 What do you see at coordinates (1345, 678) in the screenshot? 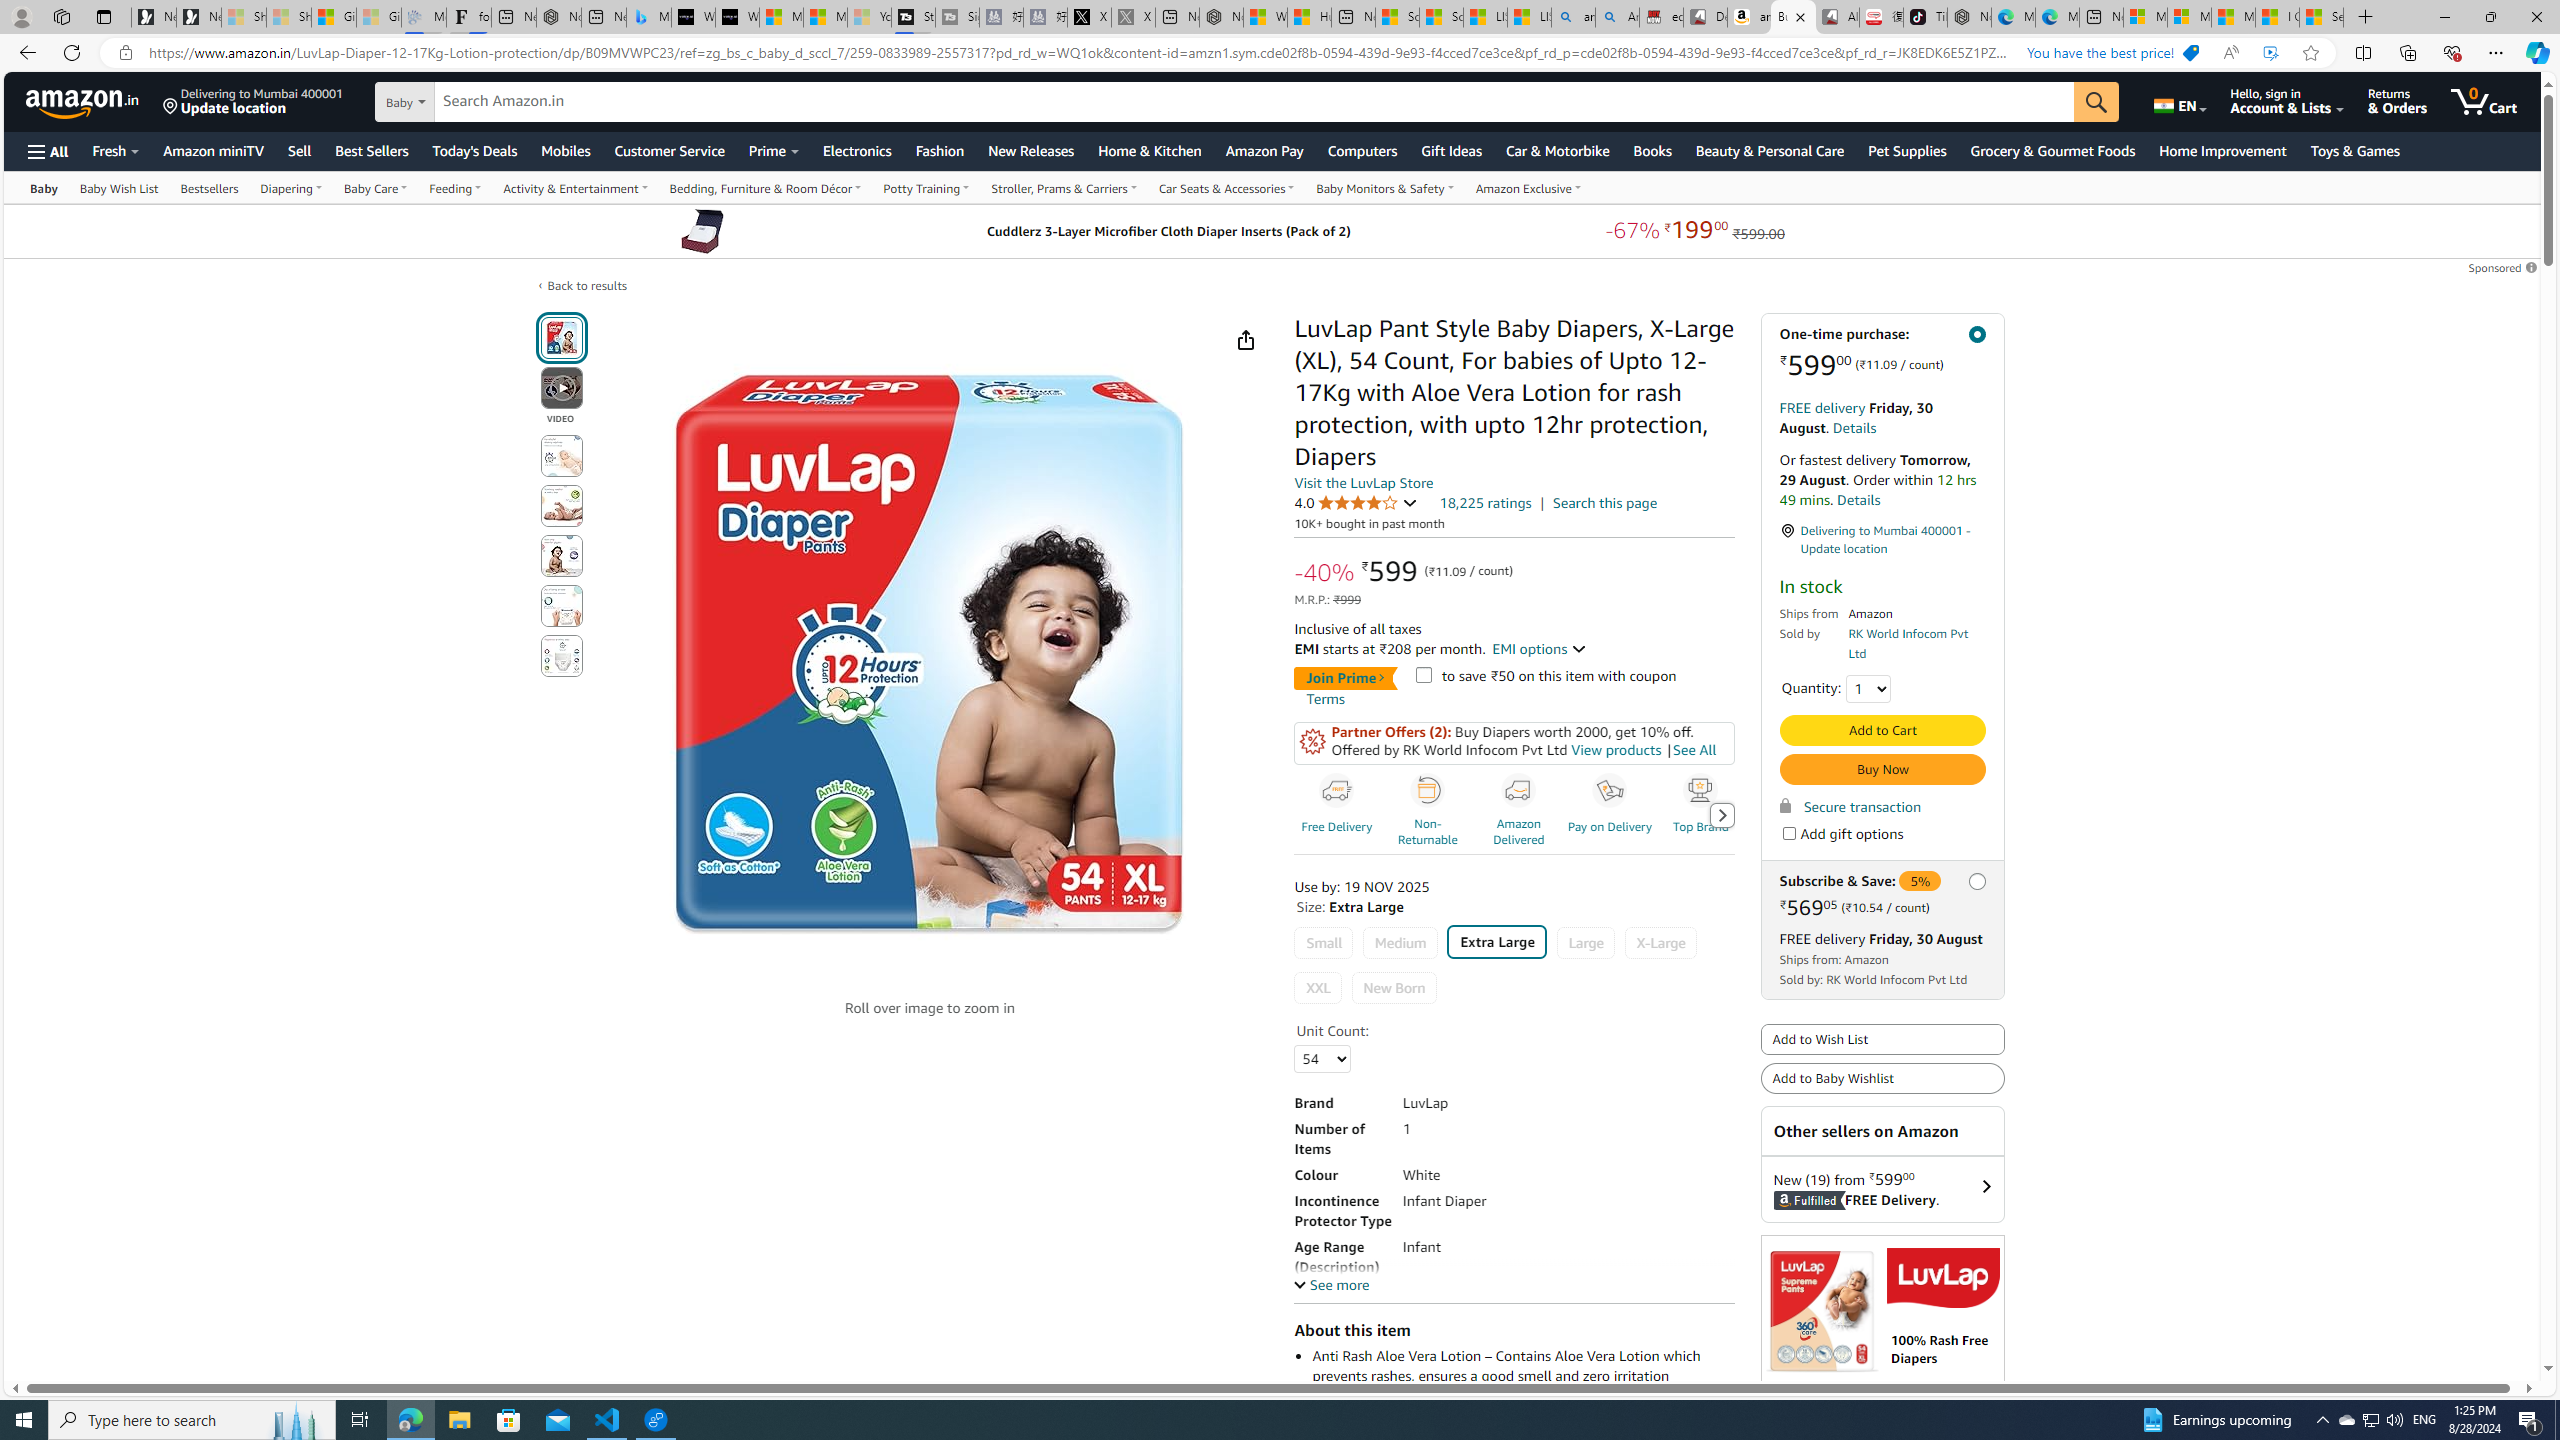
I see `Join Prime` at bounding box center [1345, 678].